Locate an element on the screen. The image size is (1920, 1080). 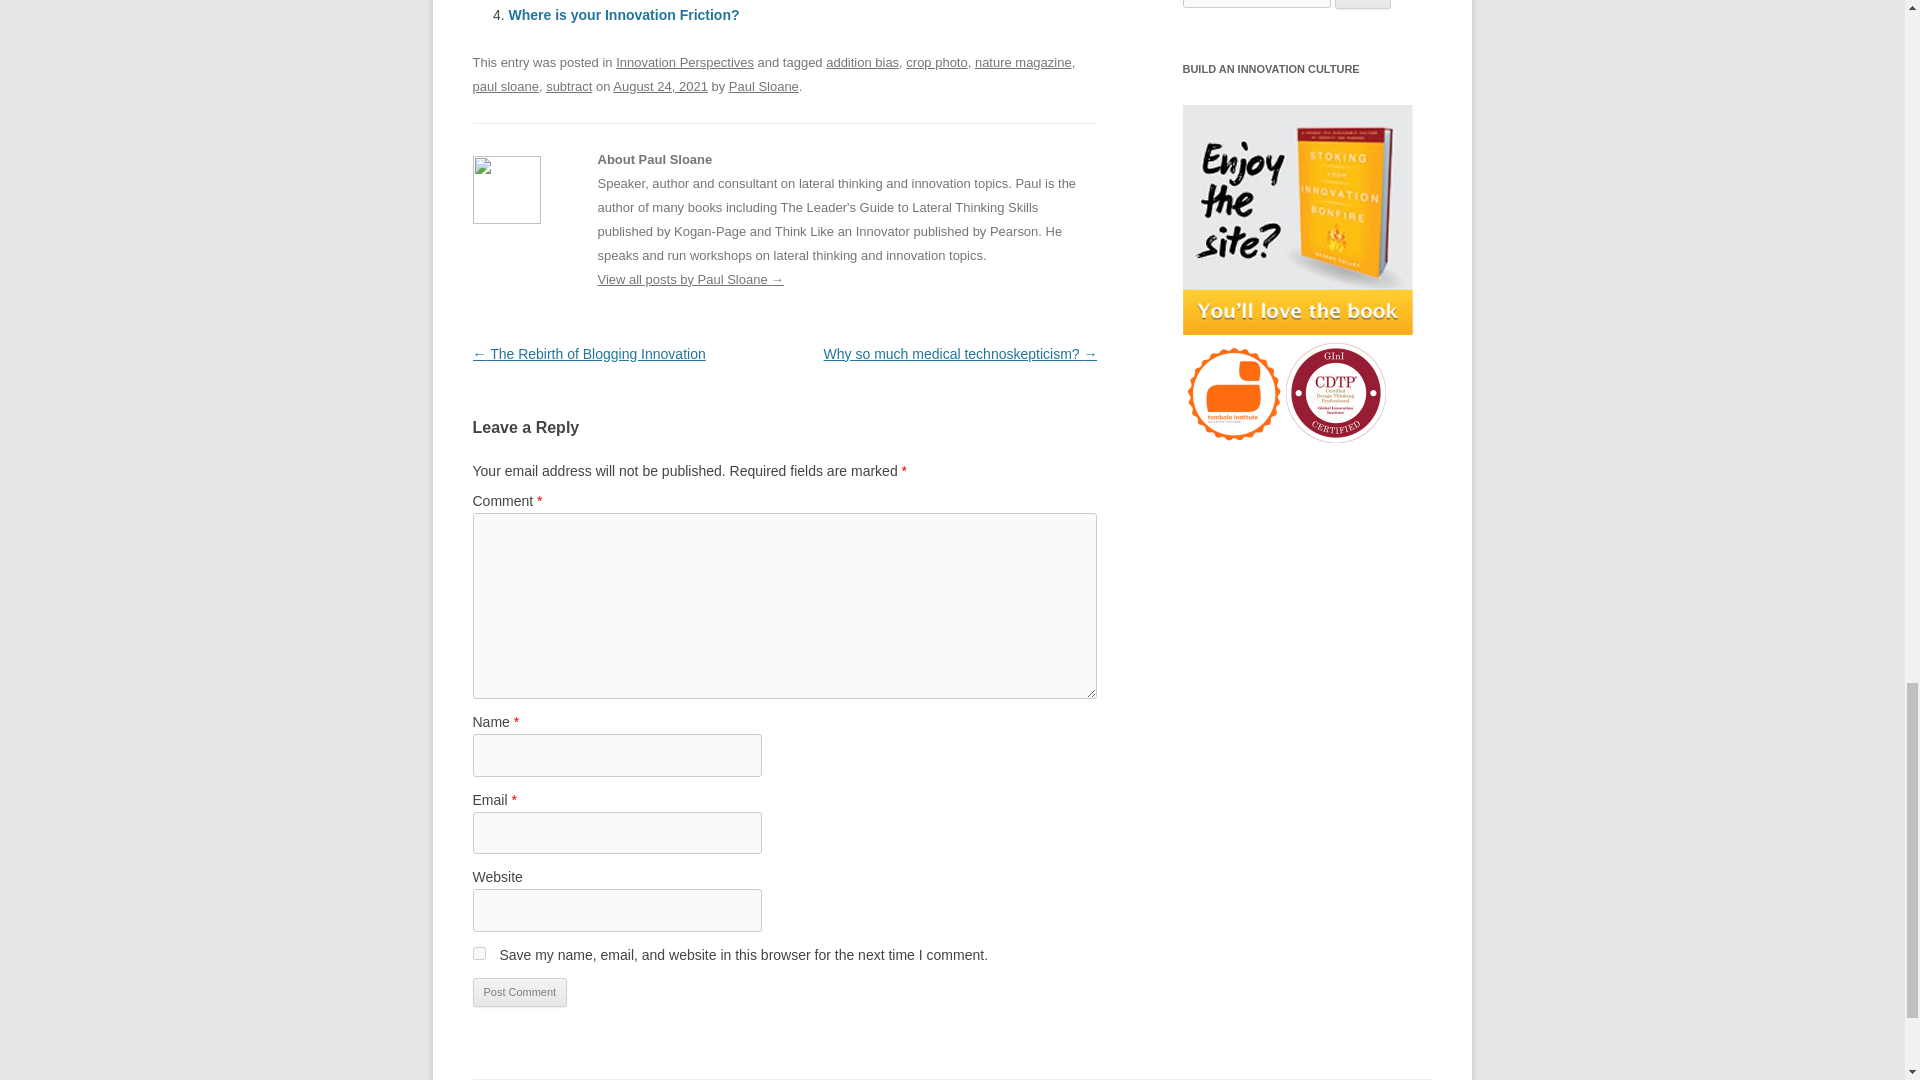
8:00 am is located at coordinates (660, 86).